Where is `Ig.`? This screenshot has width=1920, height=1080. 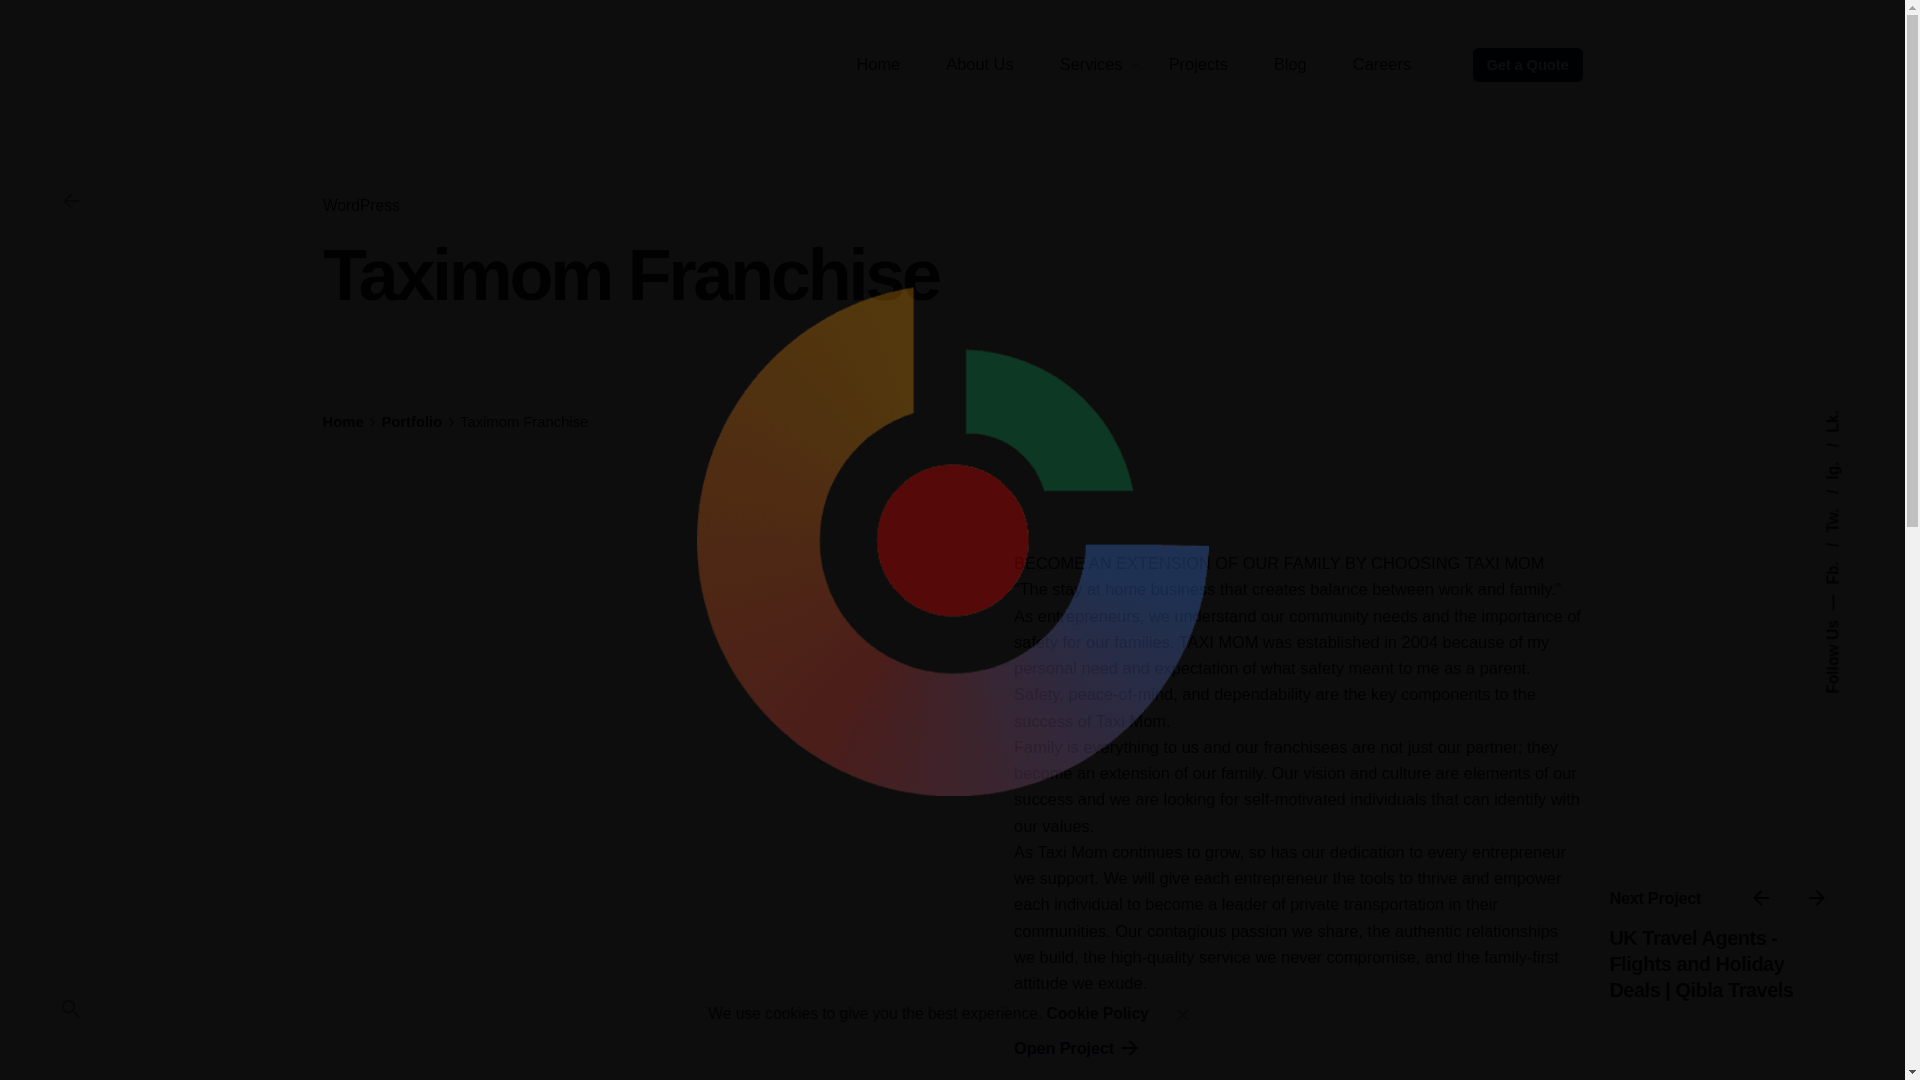 Ig. is located at coordinates (1842, 451).